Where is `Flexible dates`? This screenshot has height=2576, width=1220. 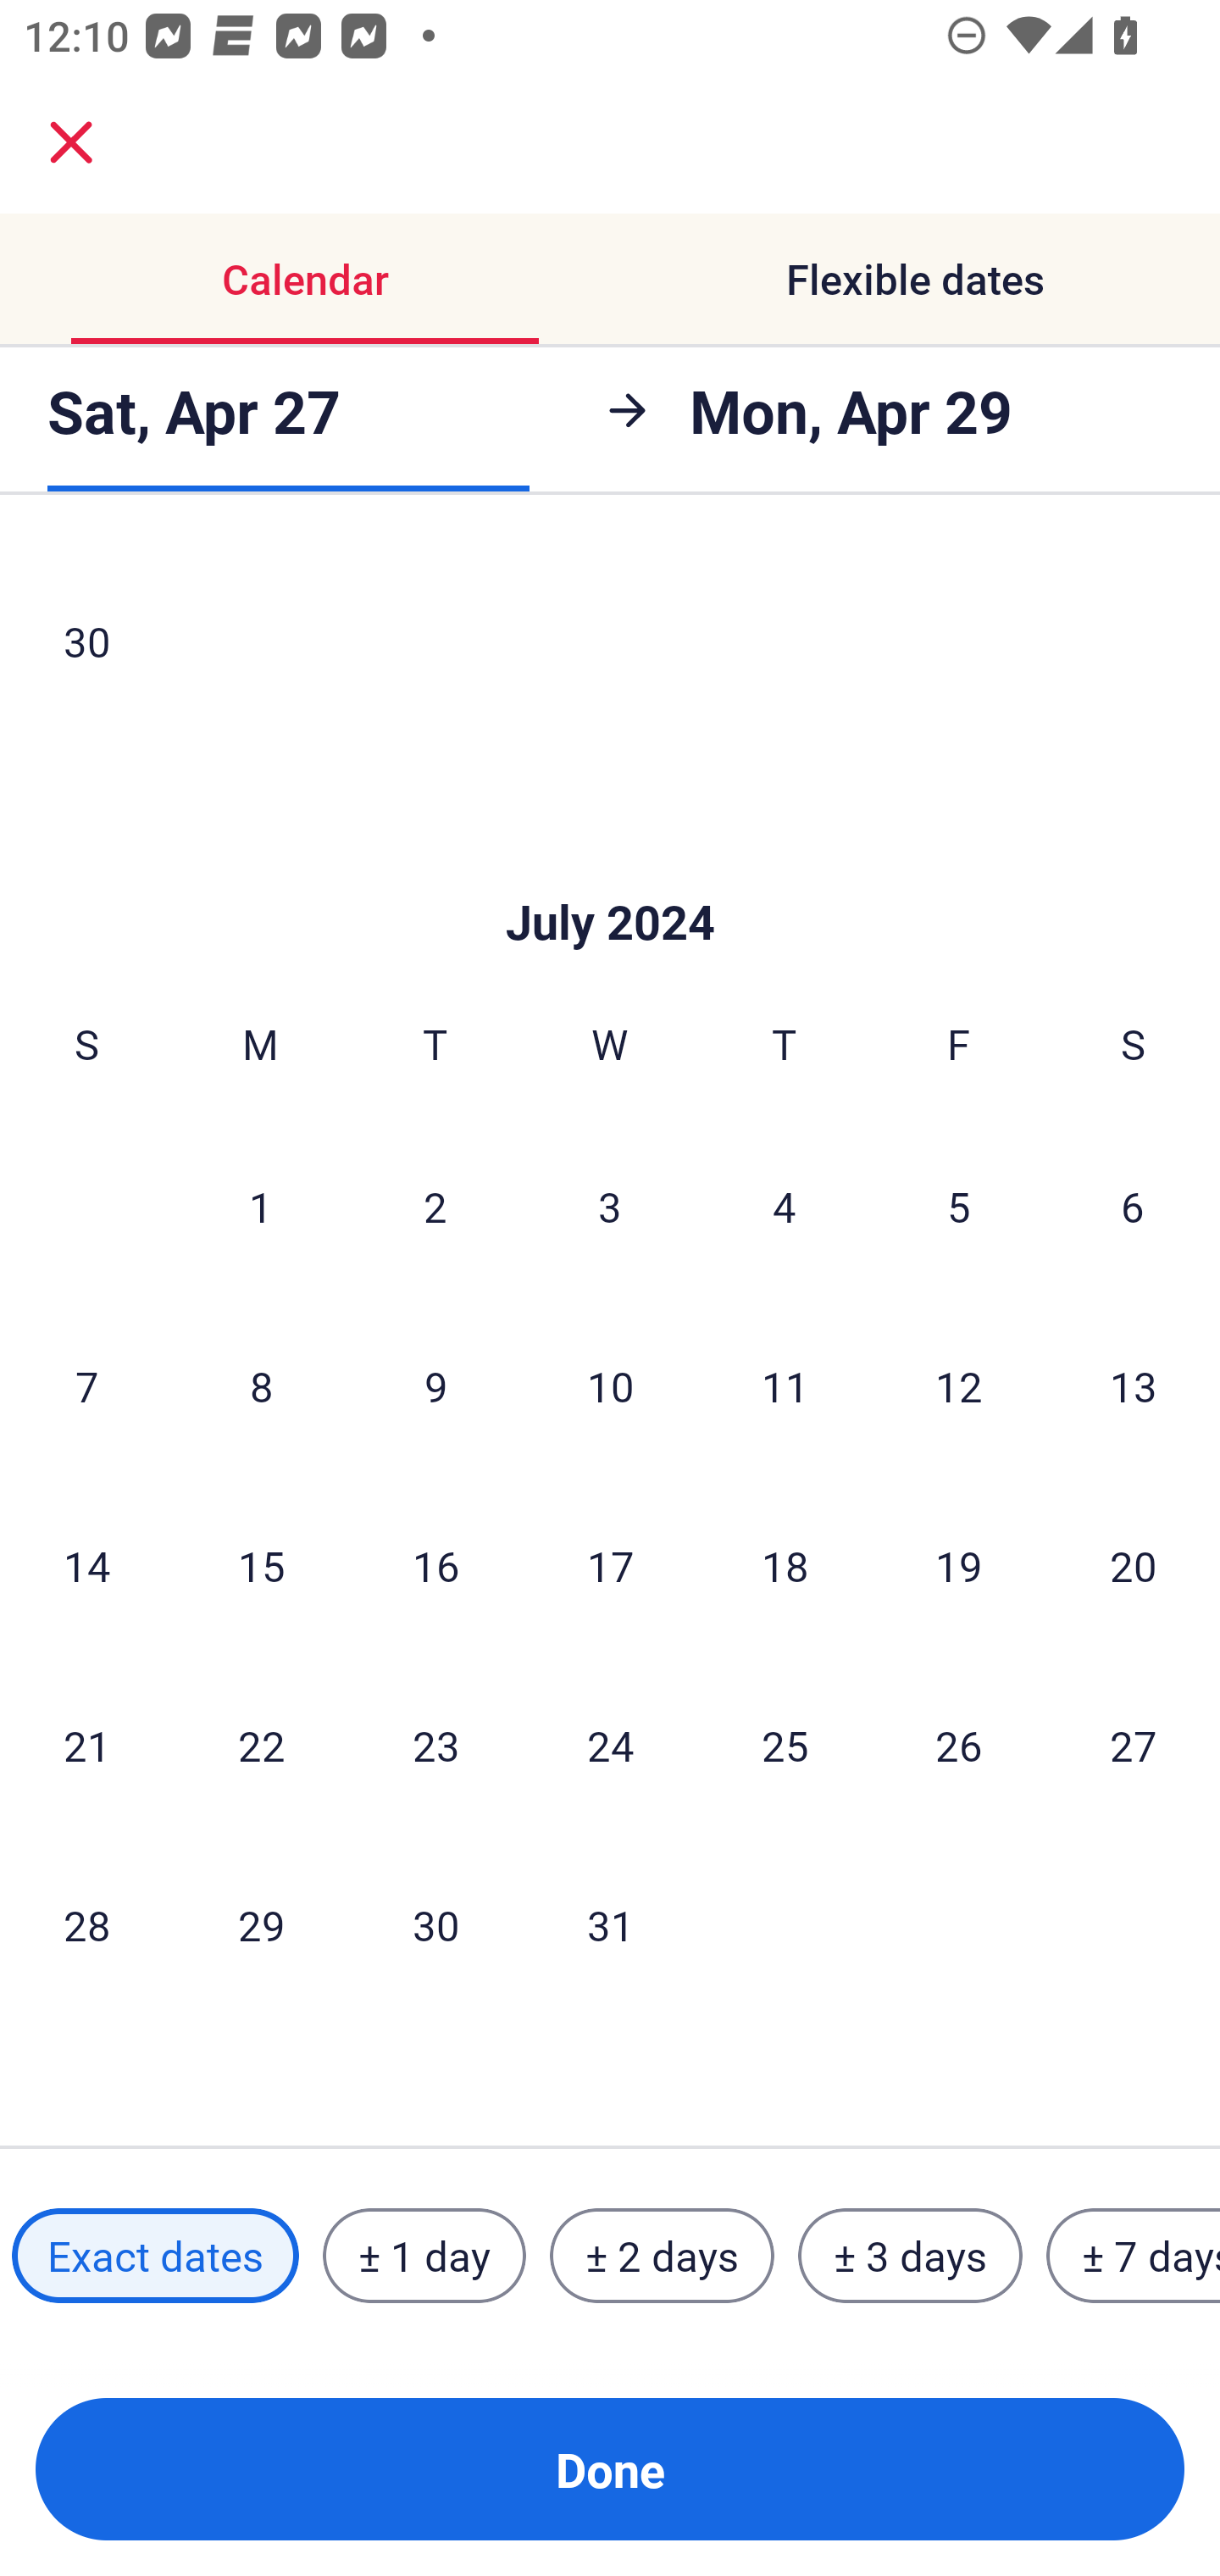 Flexible dates is located at coordinates (915, 280).